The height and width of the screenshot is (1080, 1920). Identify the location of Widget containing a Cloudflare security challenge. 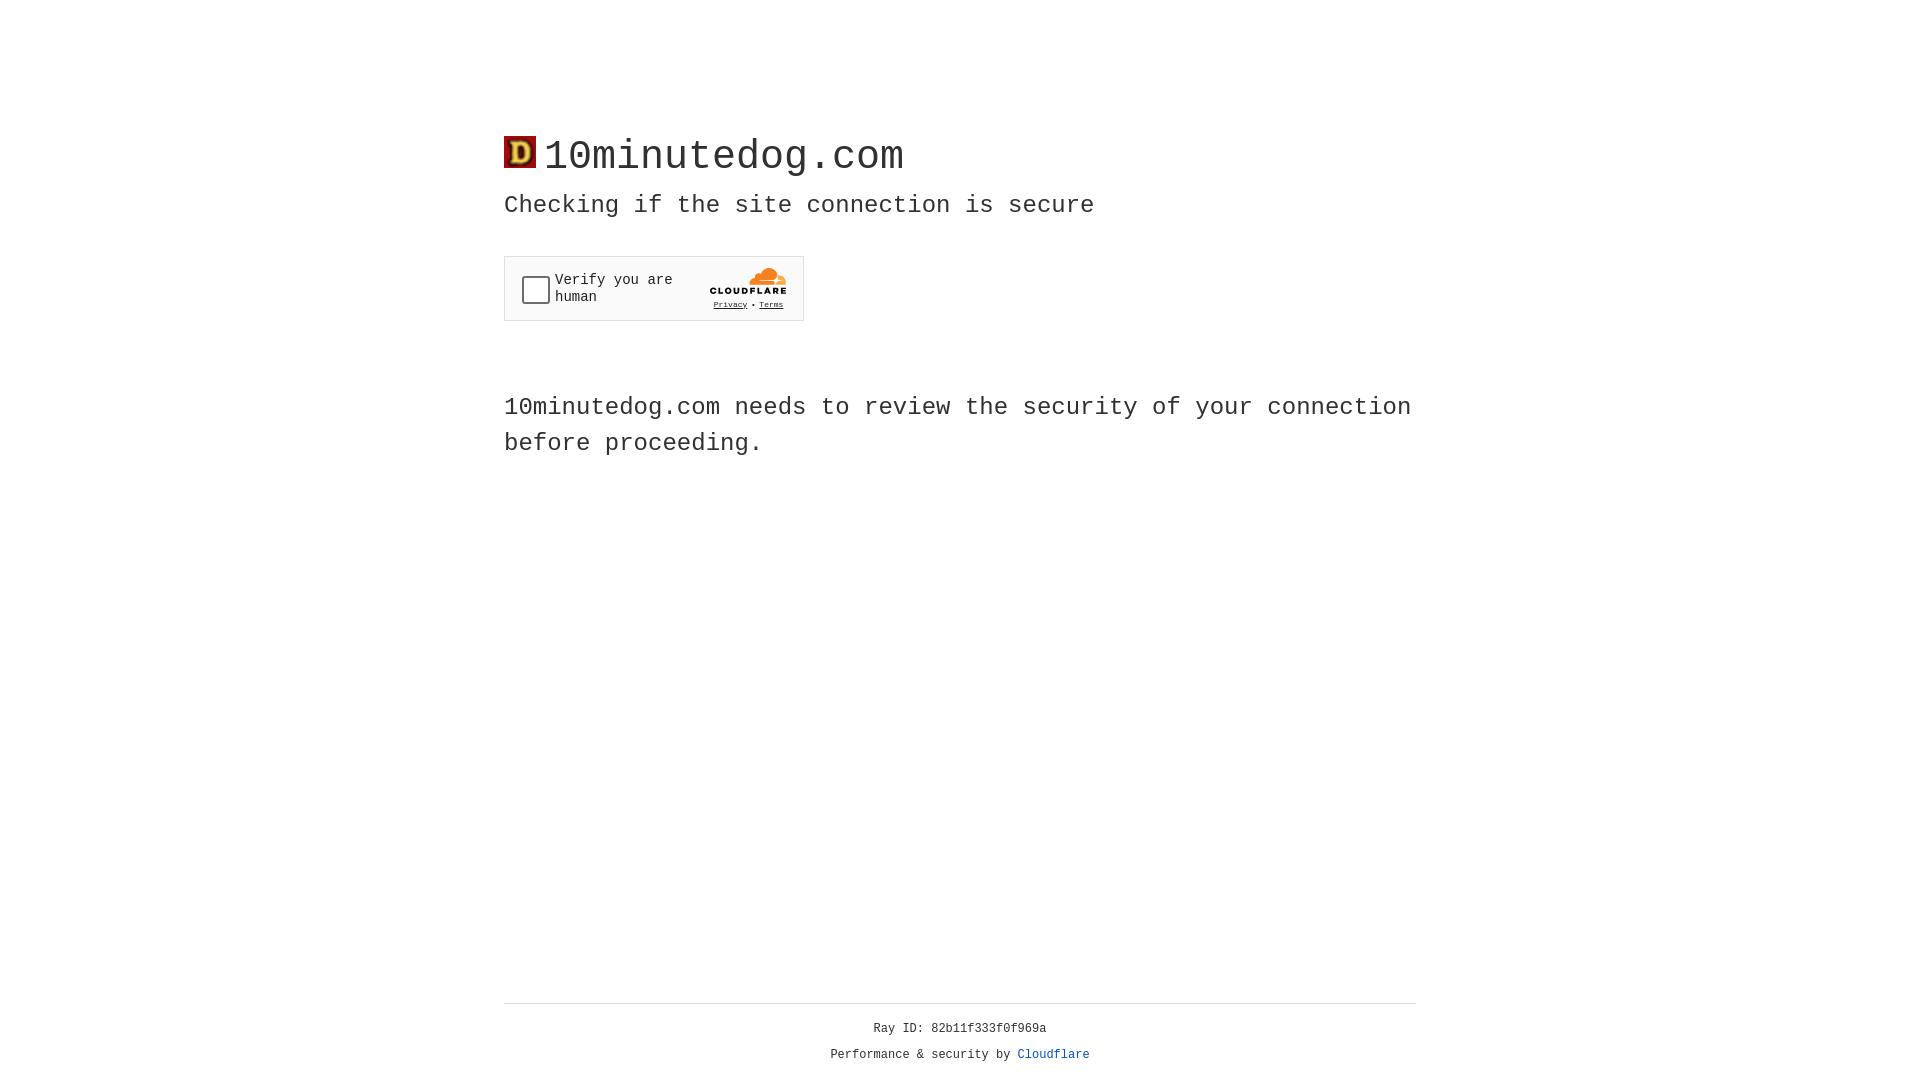
(654, 288).